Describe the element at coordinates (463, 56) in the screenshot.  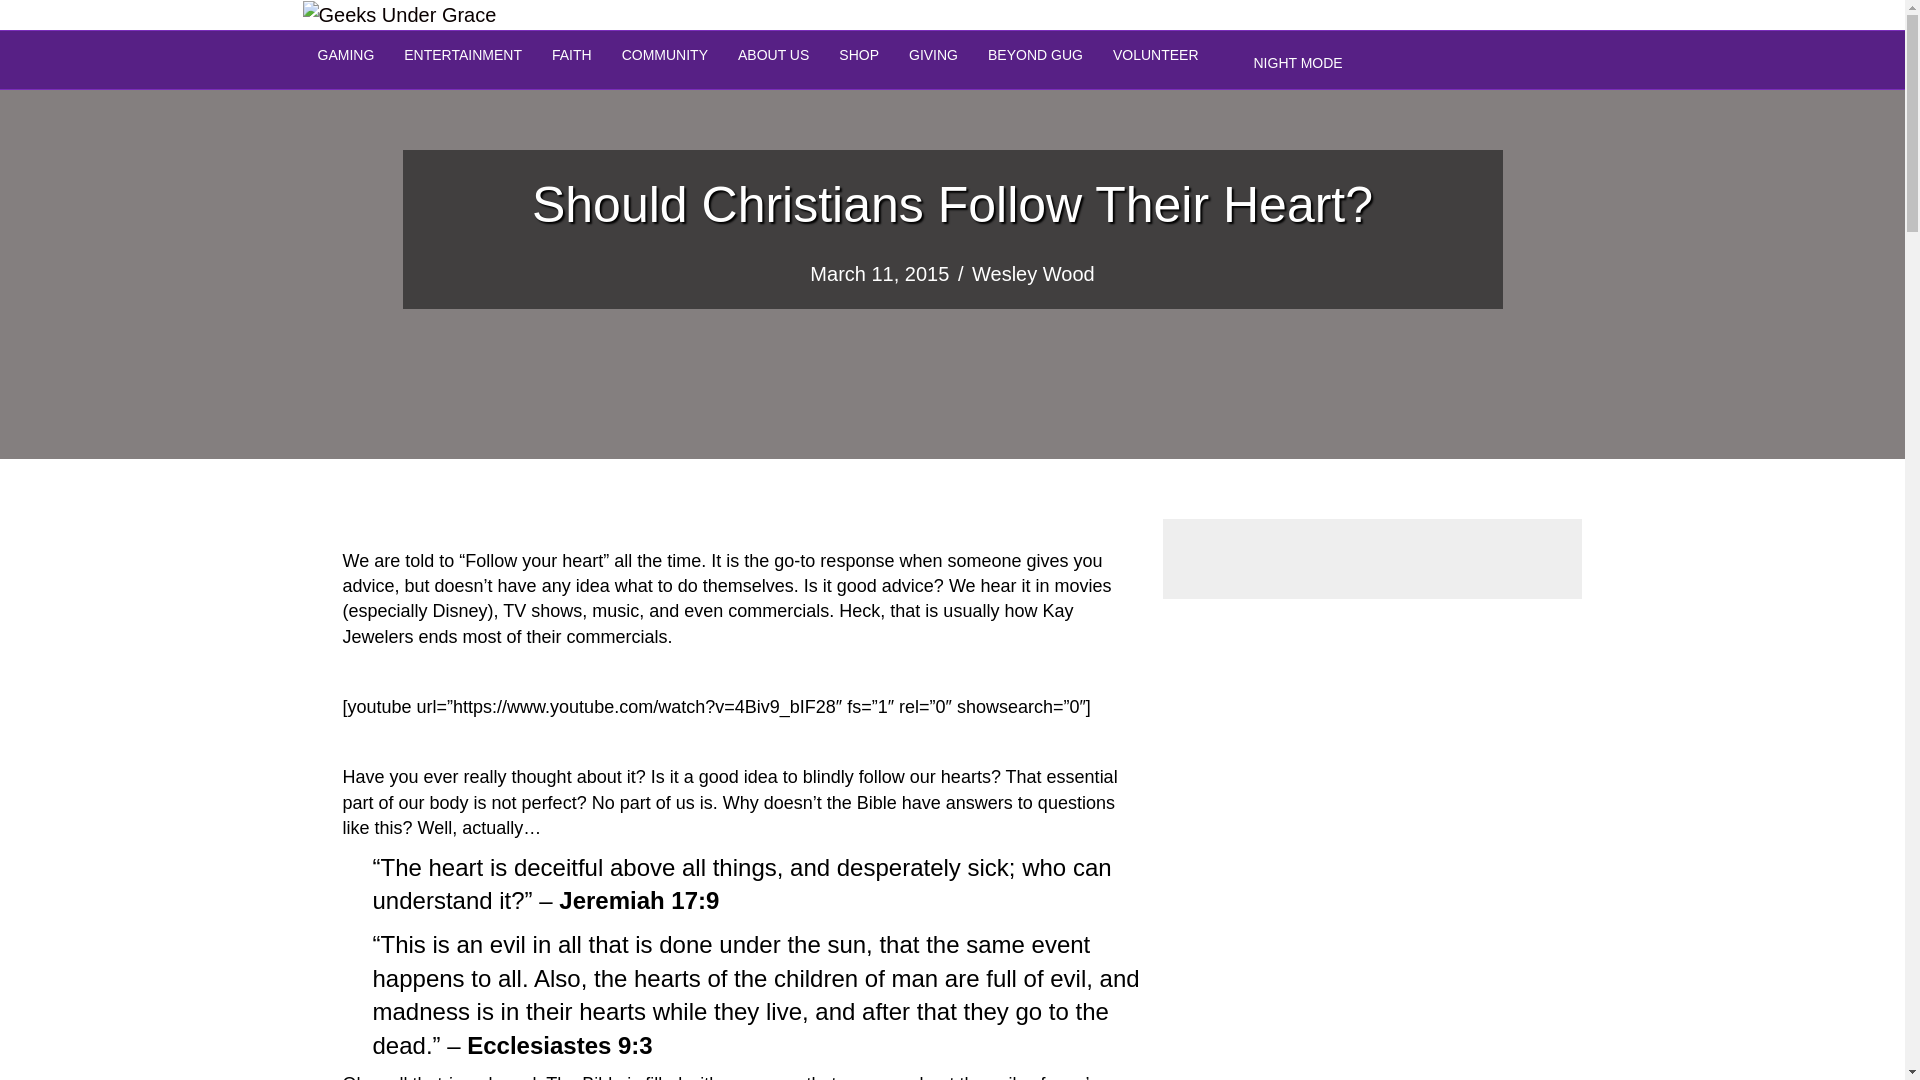
I see `ENTERTAINMENT` at that location.